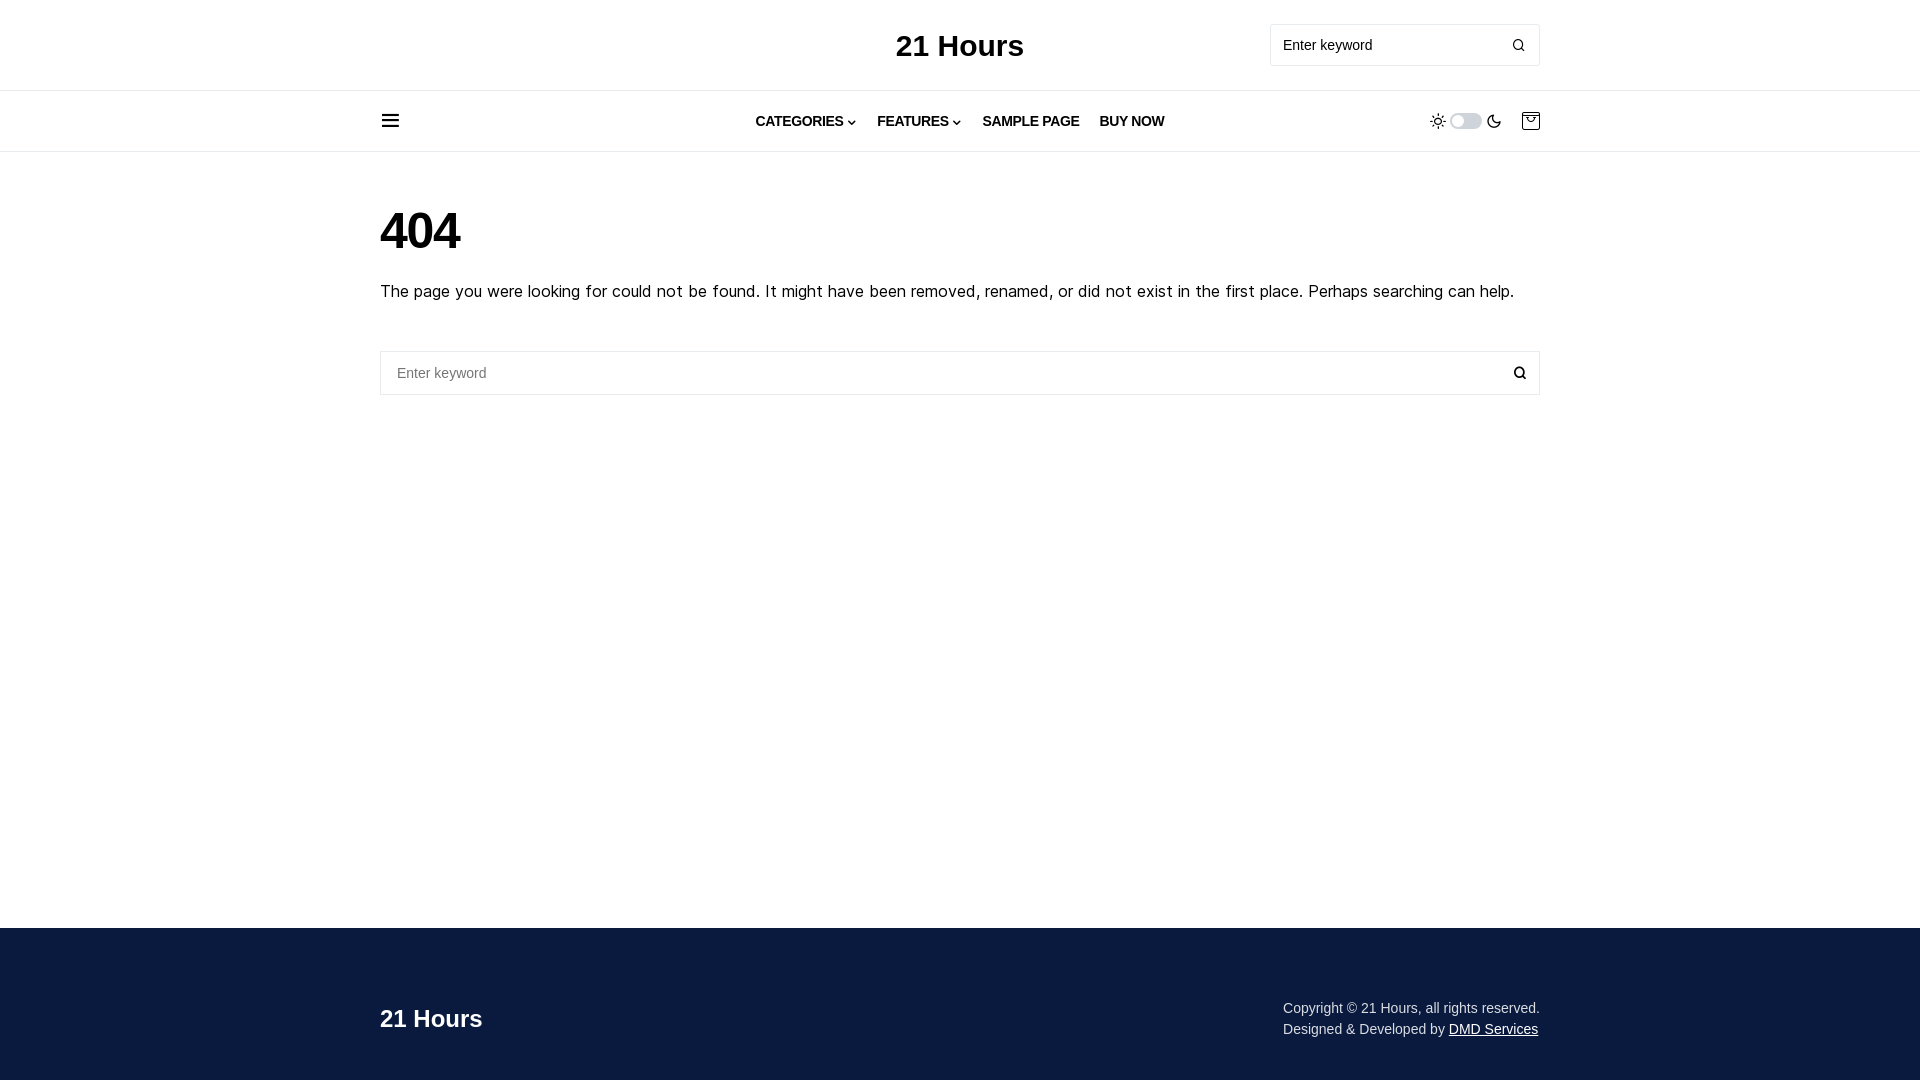 The height and width of the screenshot is (1080, 1920). I want to click on CATEGORIES, so click(807, 121).